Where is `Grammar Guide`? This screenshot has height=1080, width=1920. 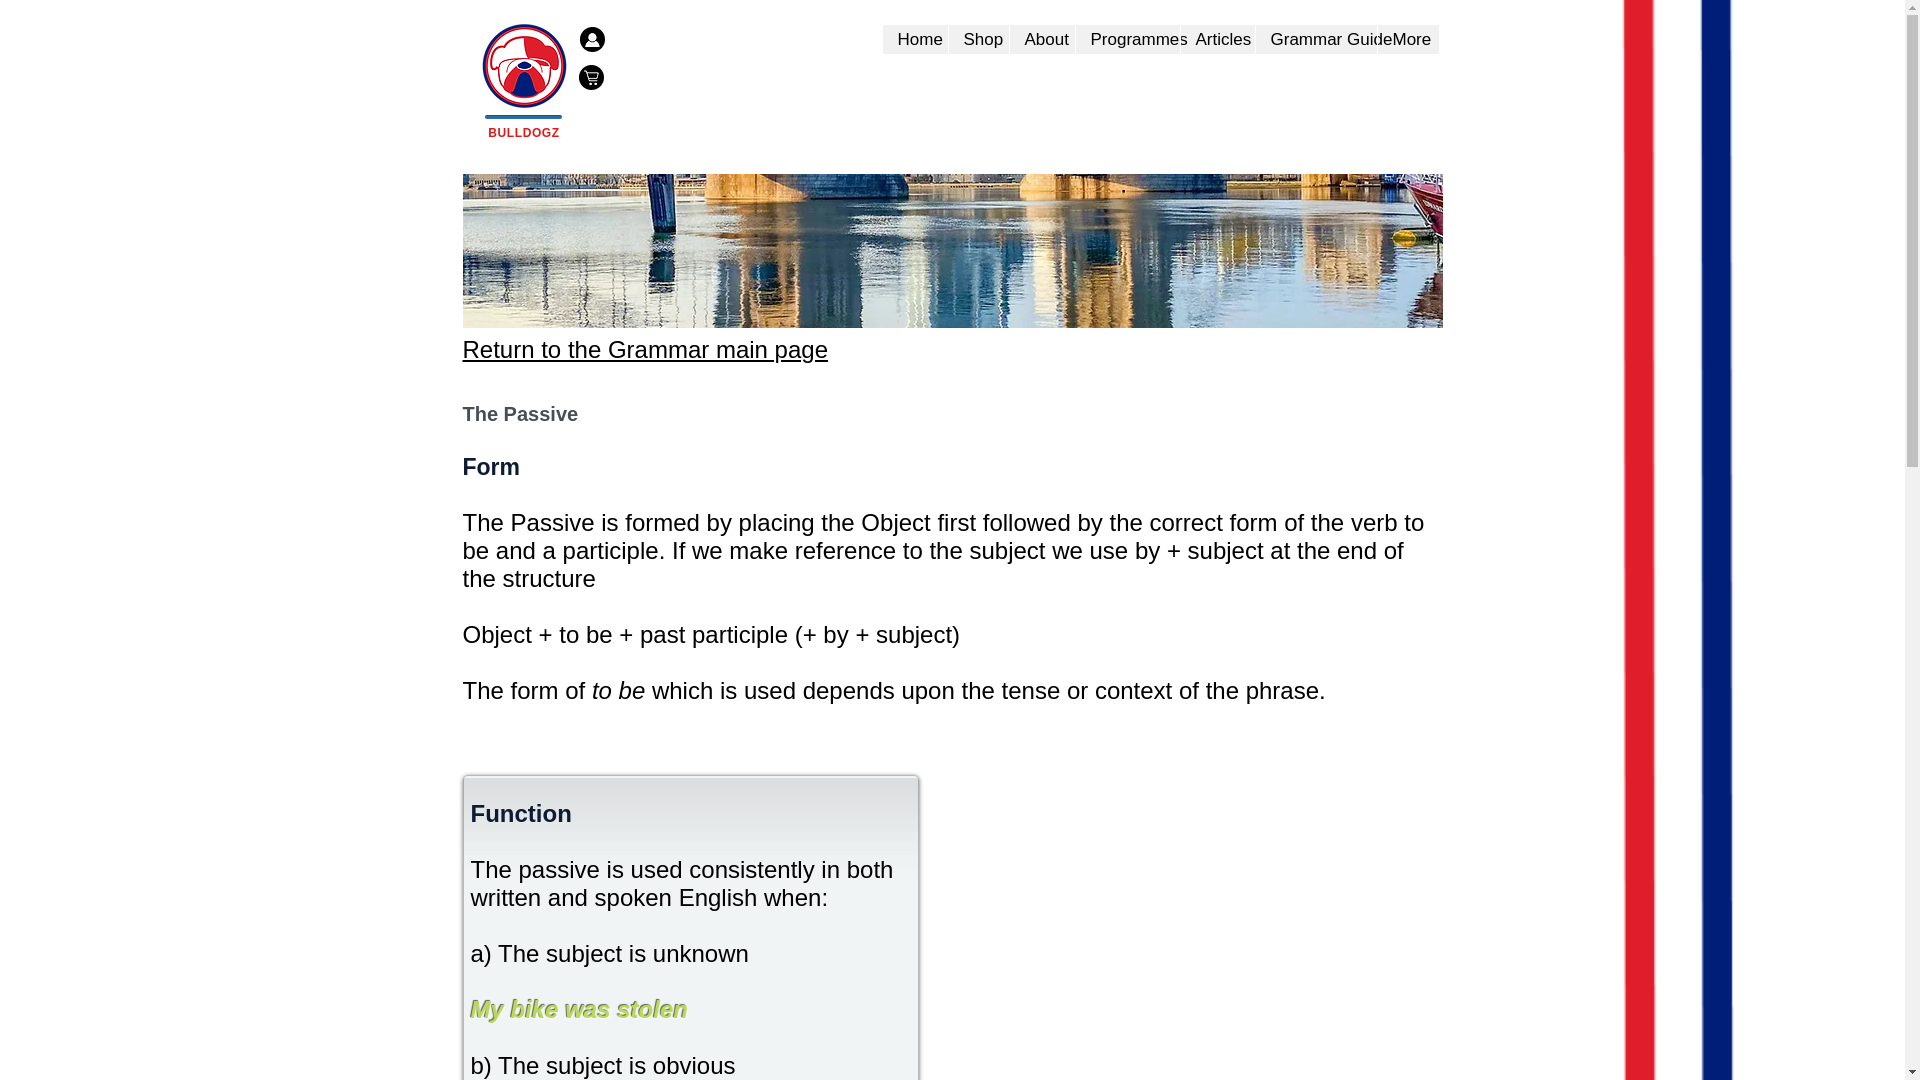 Grammar Guide is located at coordinates (1314, 39).